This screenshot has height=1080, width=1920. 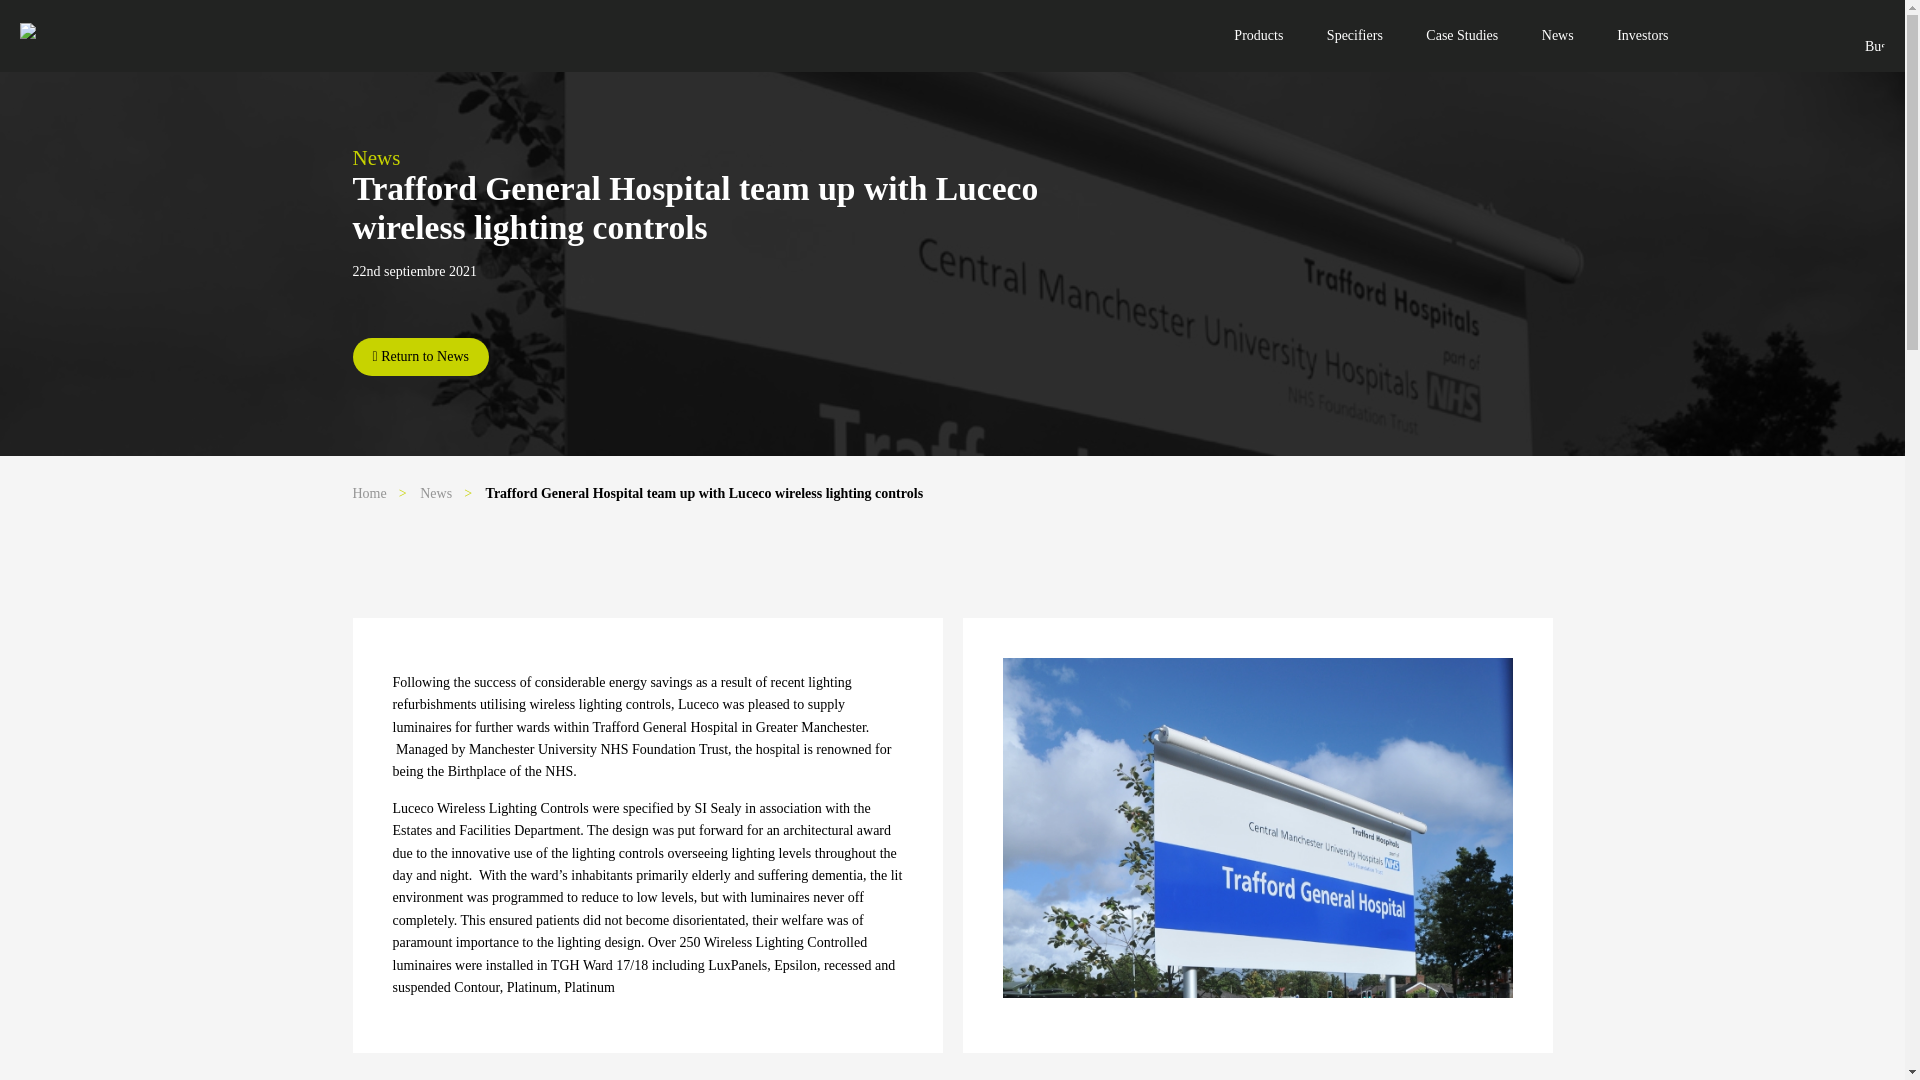 I want to click on Home, so click(x=368, y=494).